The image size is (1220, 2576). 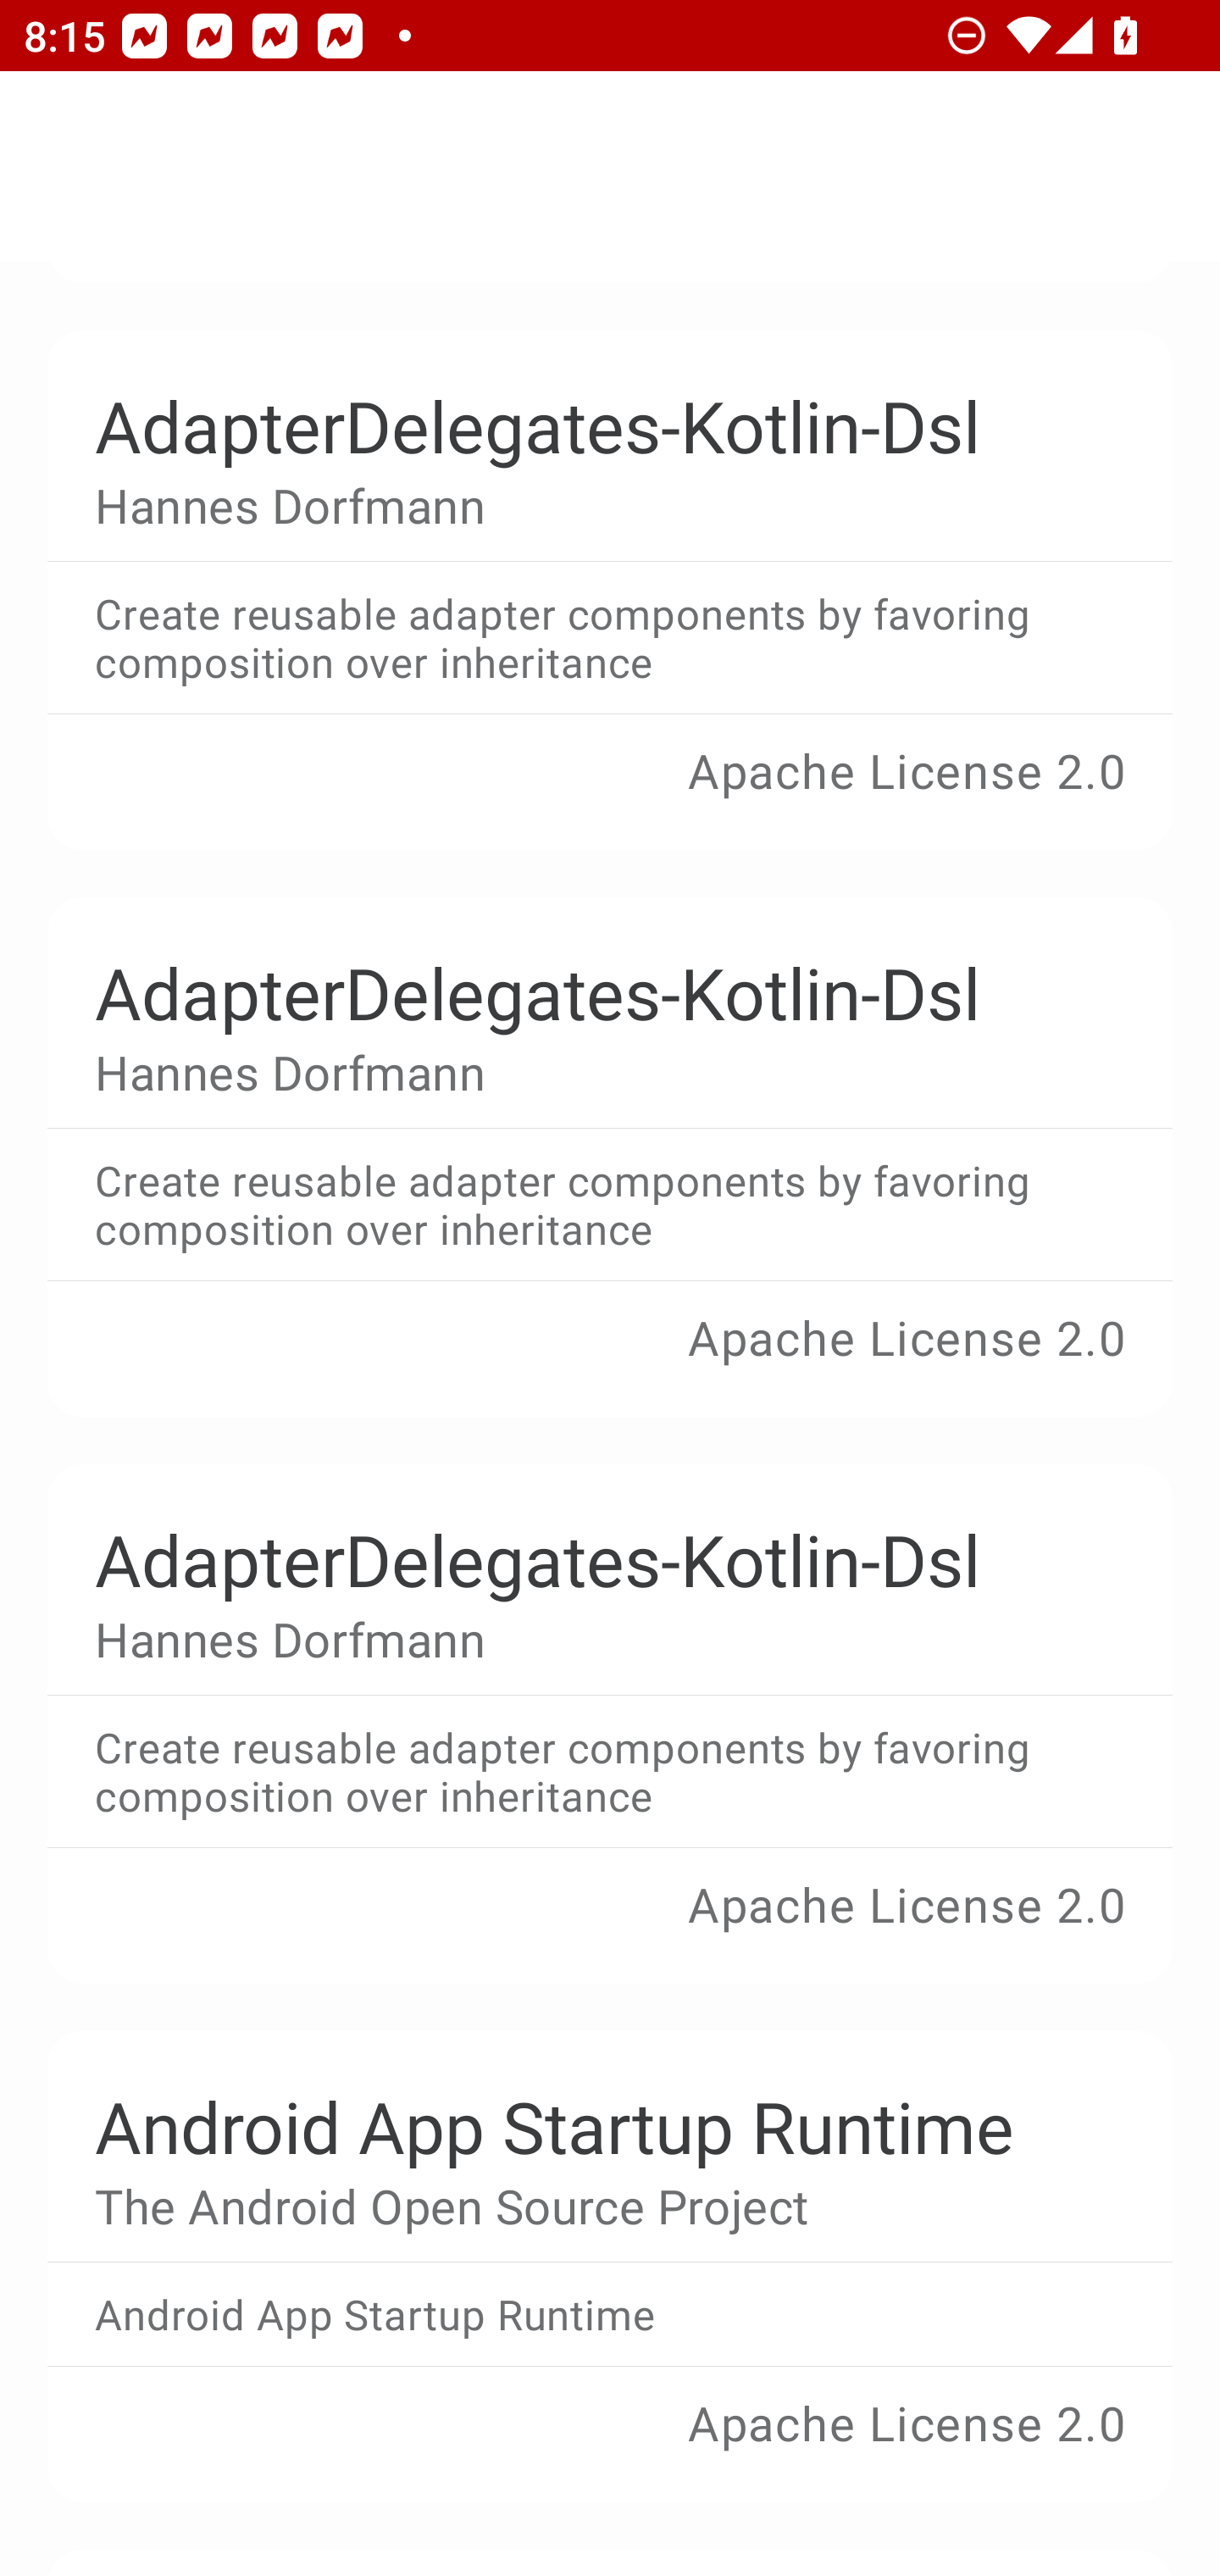 I want to click on Hannes Dorfmann, so click(x=586, y=1073).